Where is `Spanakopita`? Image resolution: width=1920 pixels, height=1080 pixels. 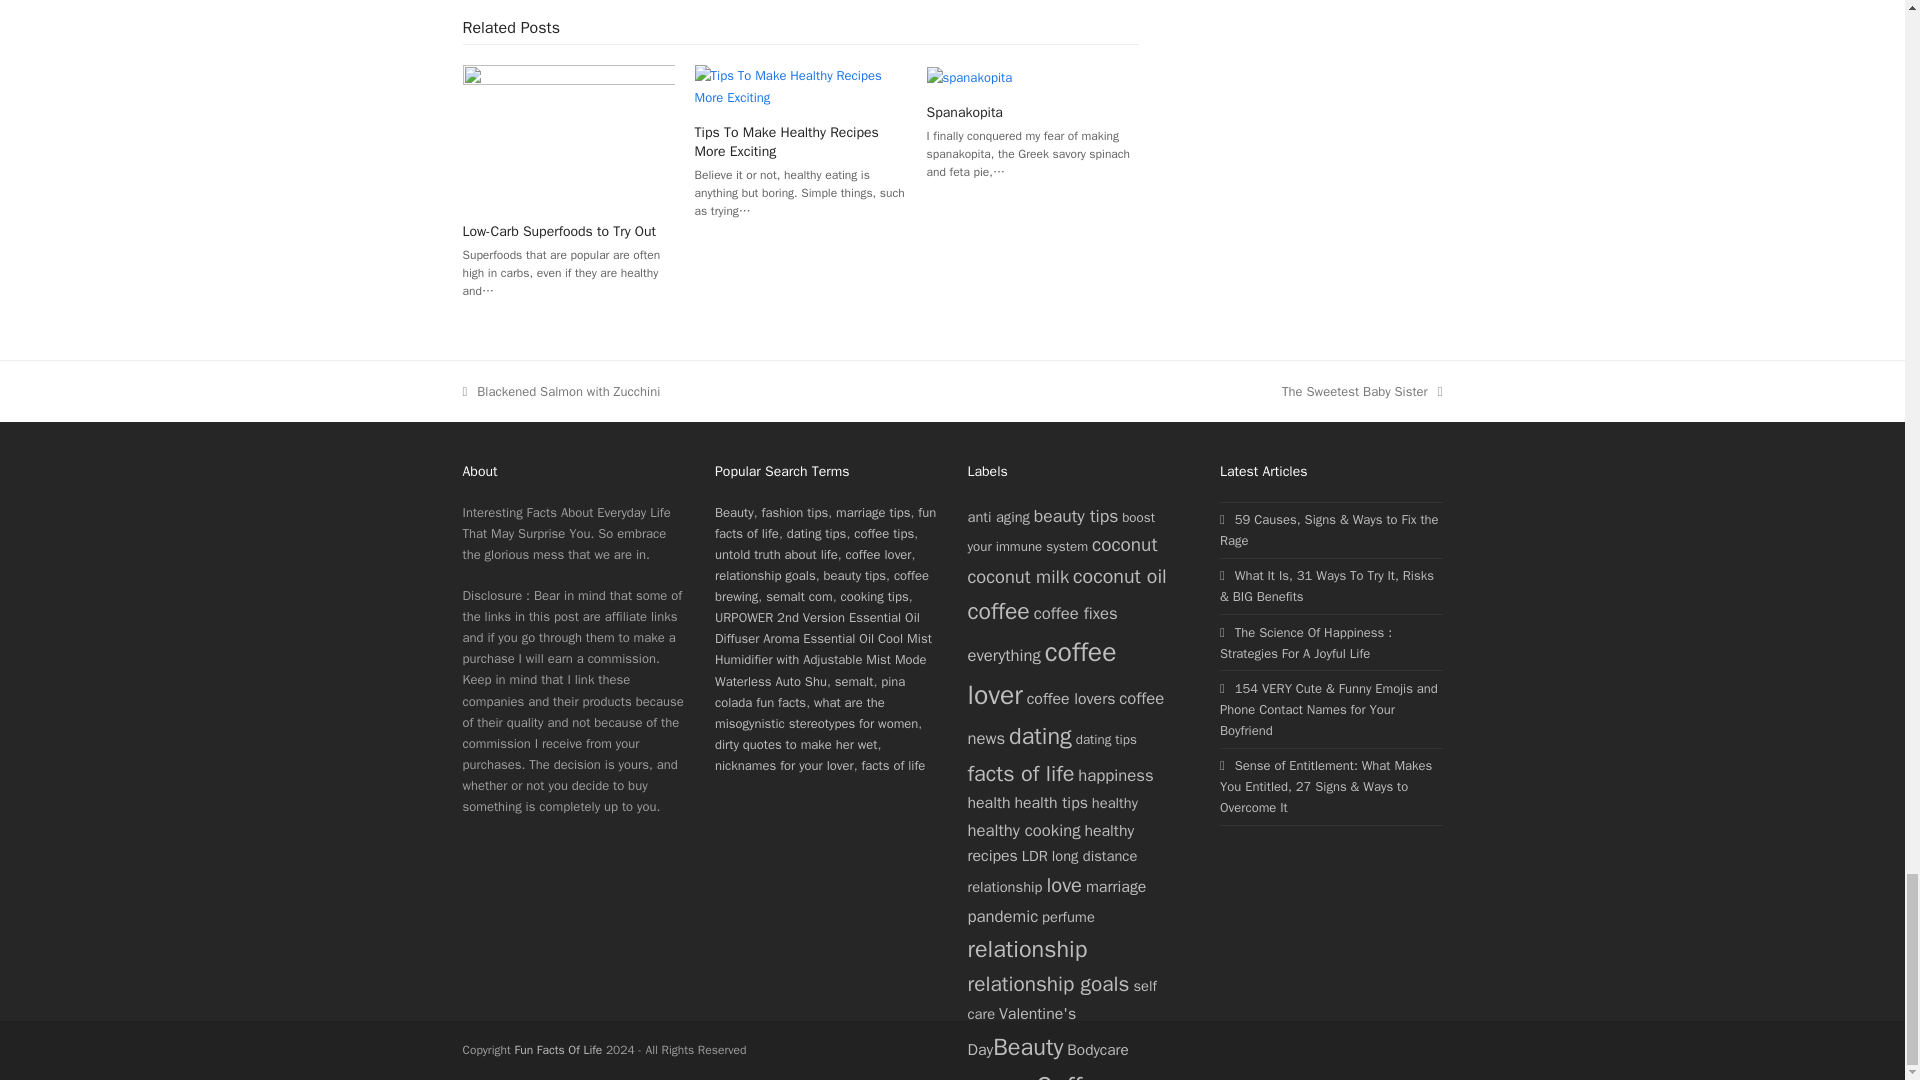
Spanakopita is located at coordinates (970, 75).